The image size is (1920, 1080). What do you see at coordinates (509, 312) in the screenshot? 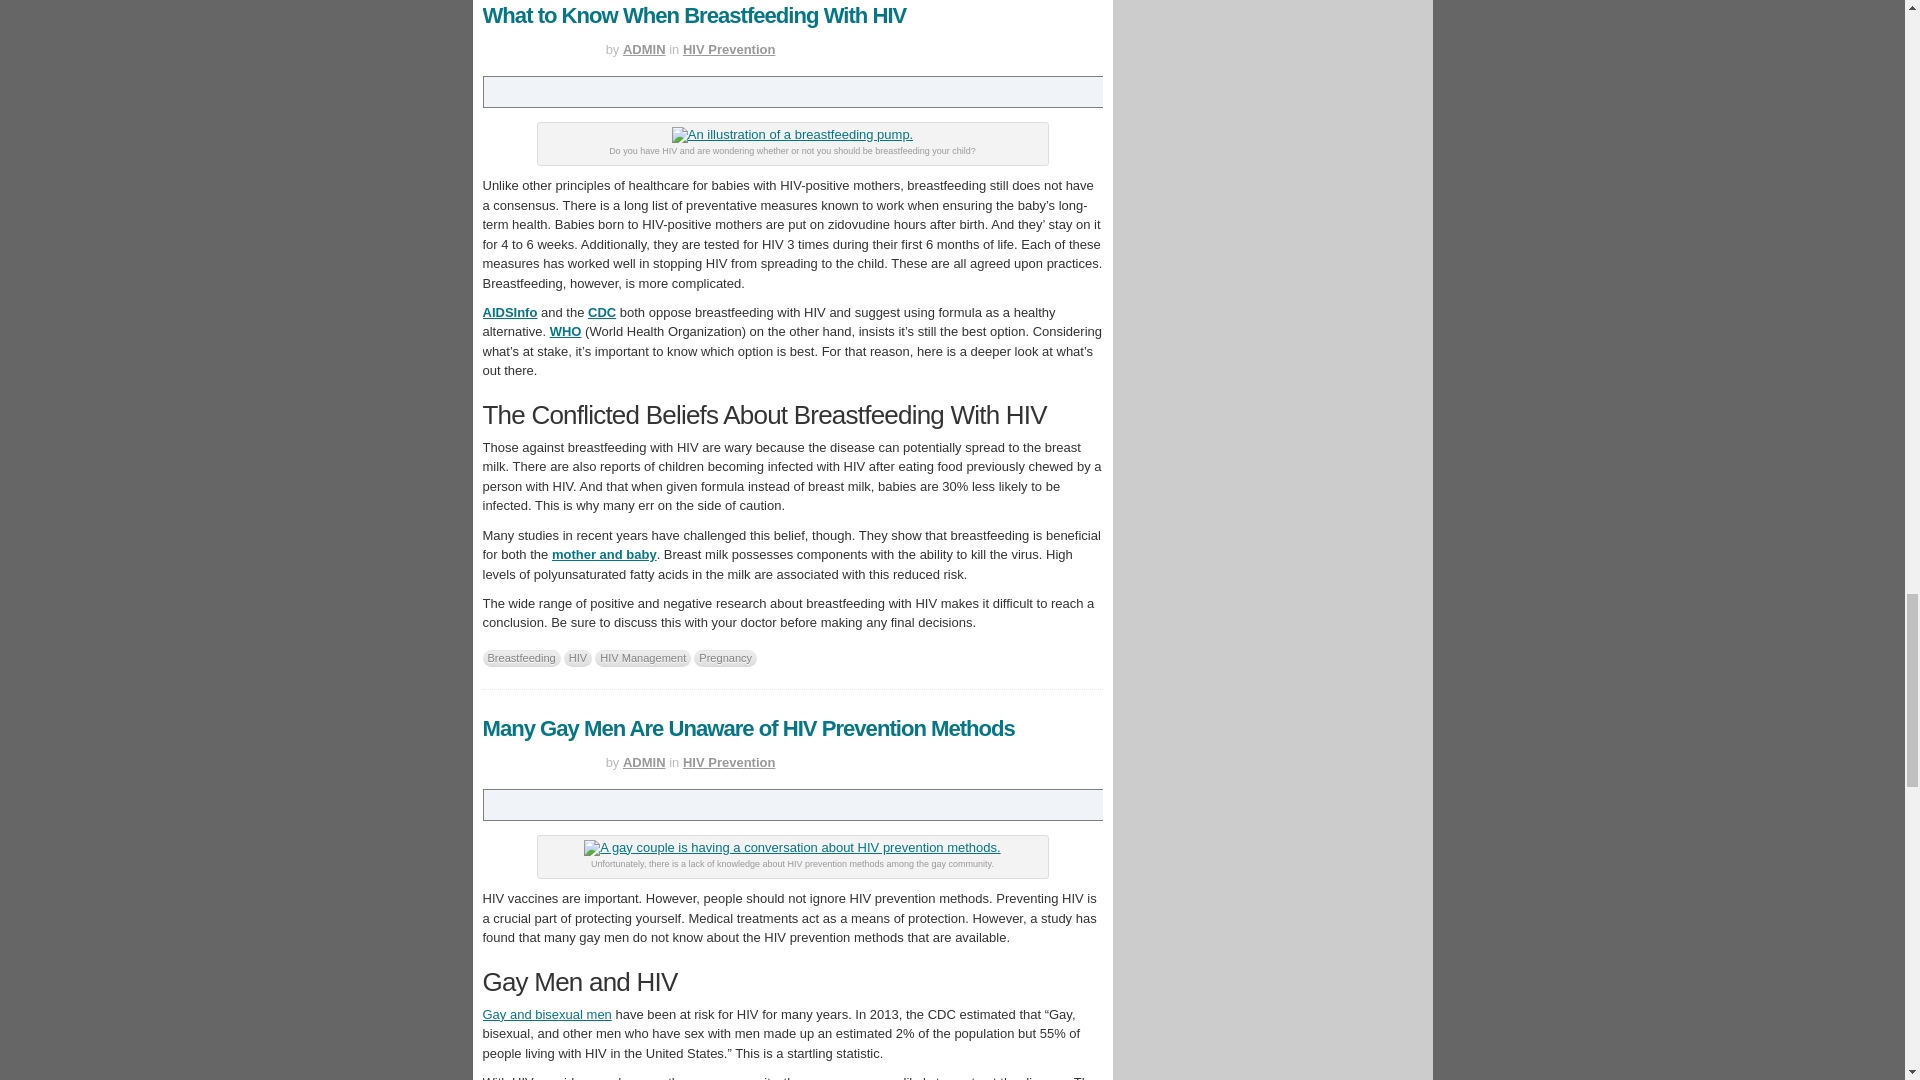
I see `AIDSInfo` at bounding box center [509, 312].